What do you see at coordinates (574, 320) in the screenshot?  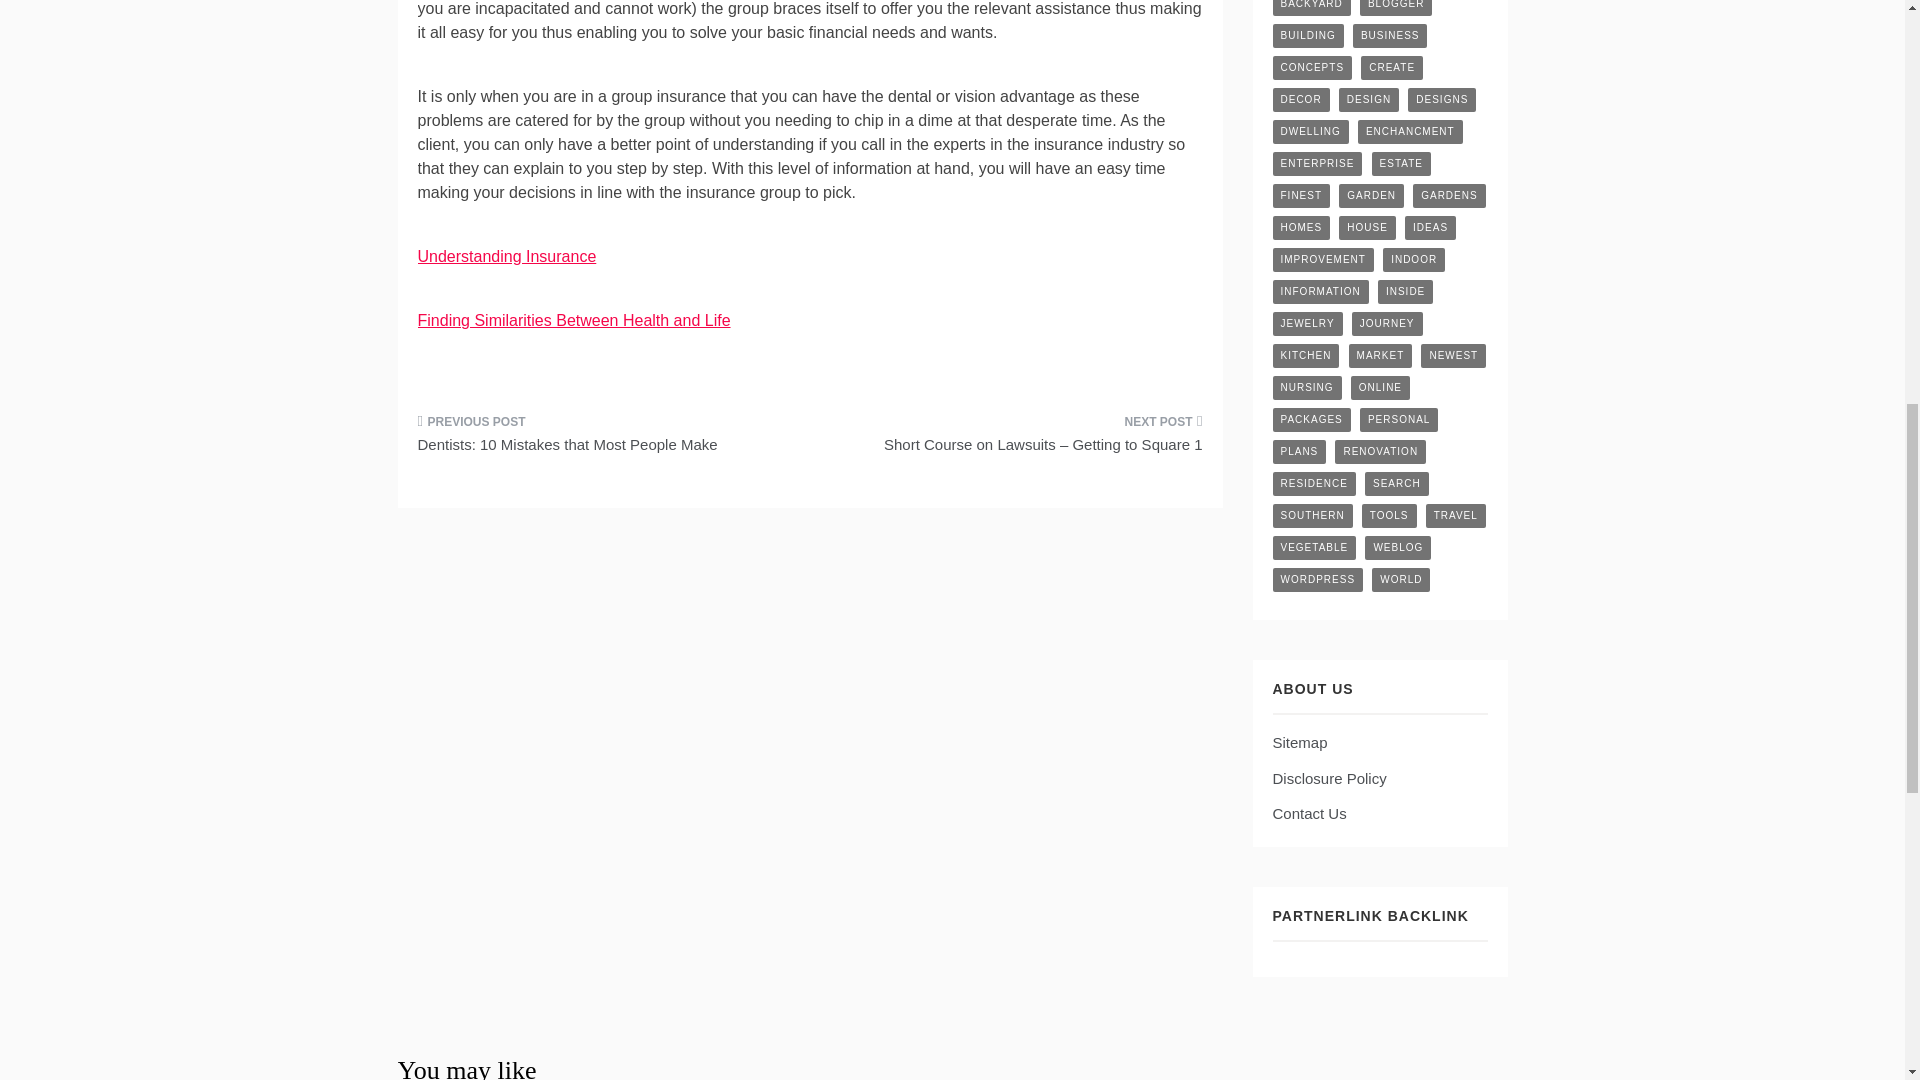 I see `Finding Similarities Between Health and Life` at bounding box center [574, 320].